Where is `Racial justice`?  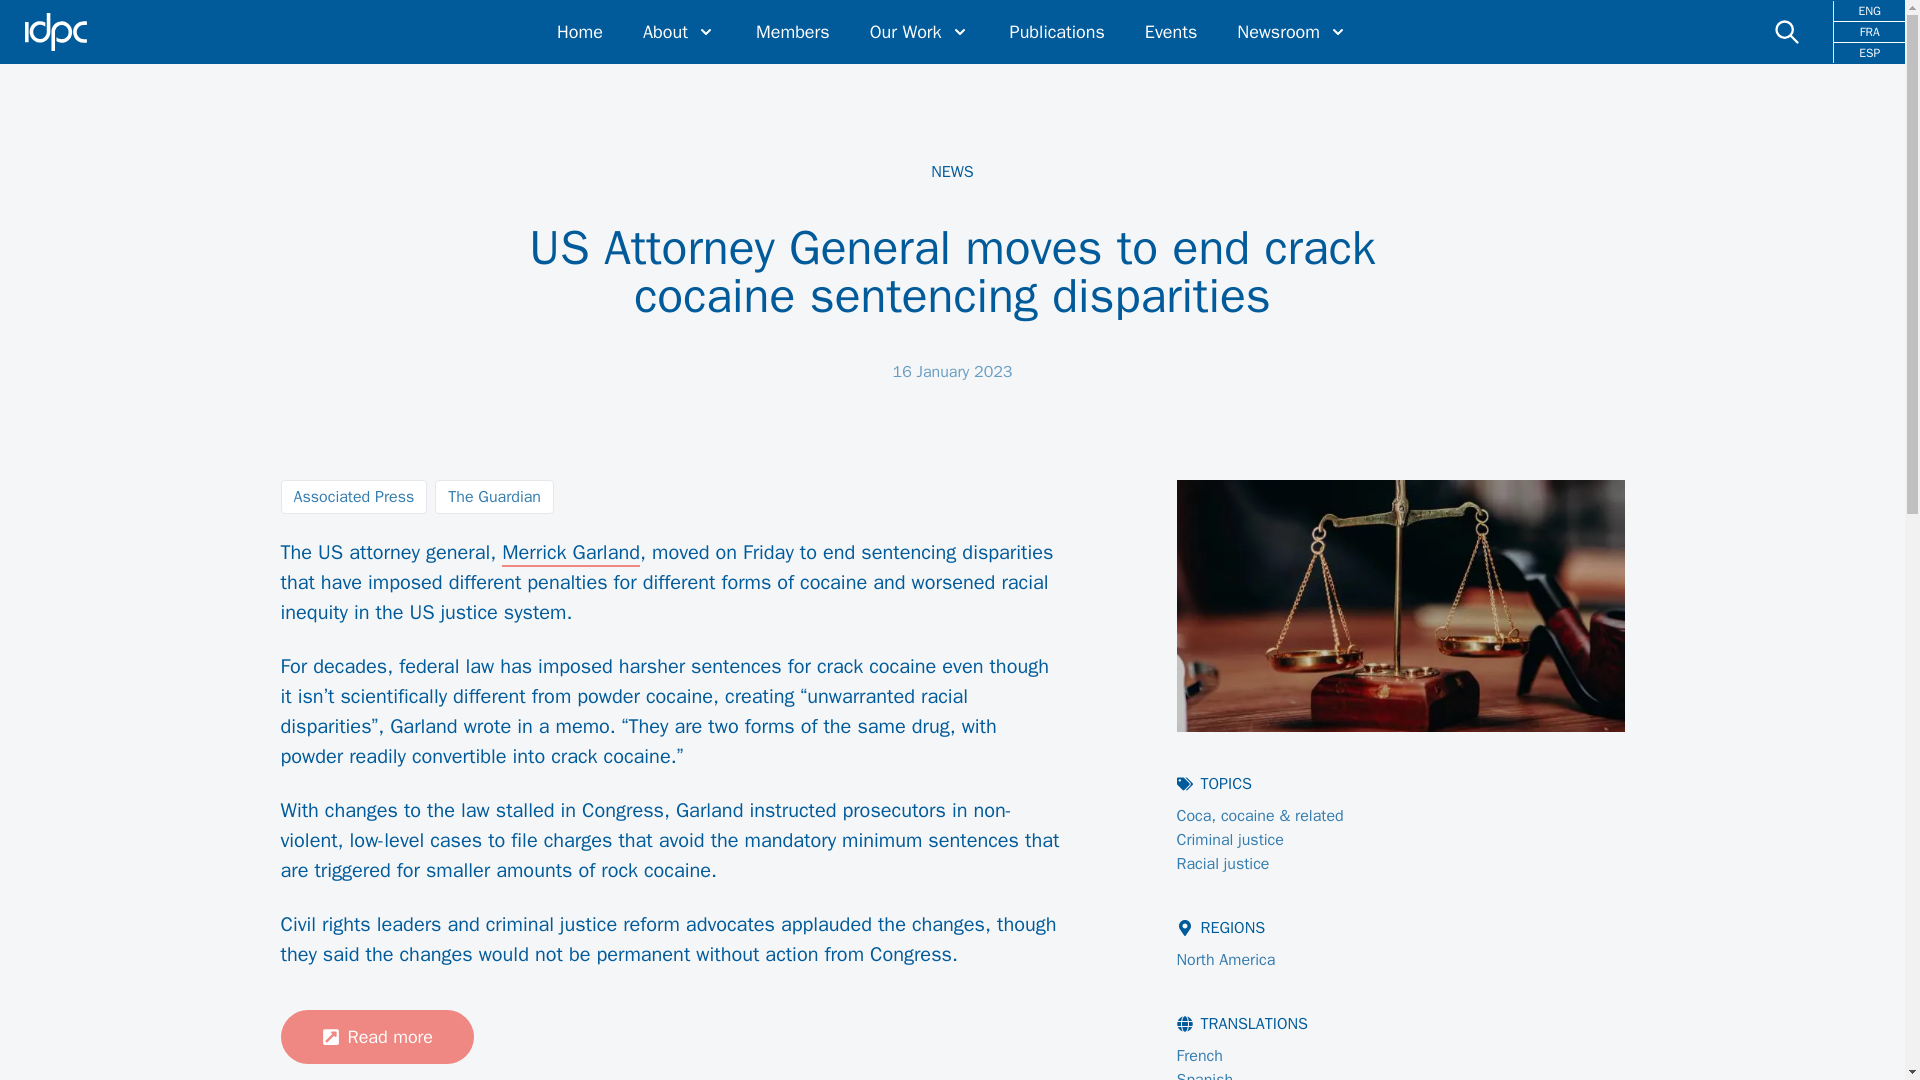
Racial justice is located at coordinates (1222, 864).